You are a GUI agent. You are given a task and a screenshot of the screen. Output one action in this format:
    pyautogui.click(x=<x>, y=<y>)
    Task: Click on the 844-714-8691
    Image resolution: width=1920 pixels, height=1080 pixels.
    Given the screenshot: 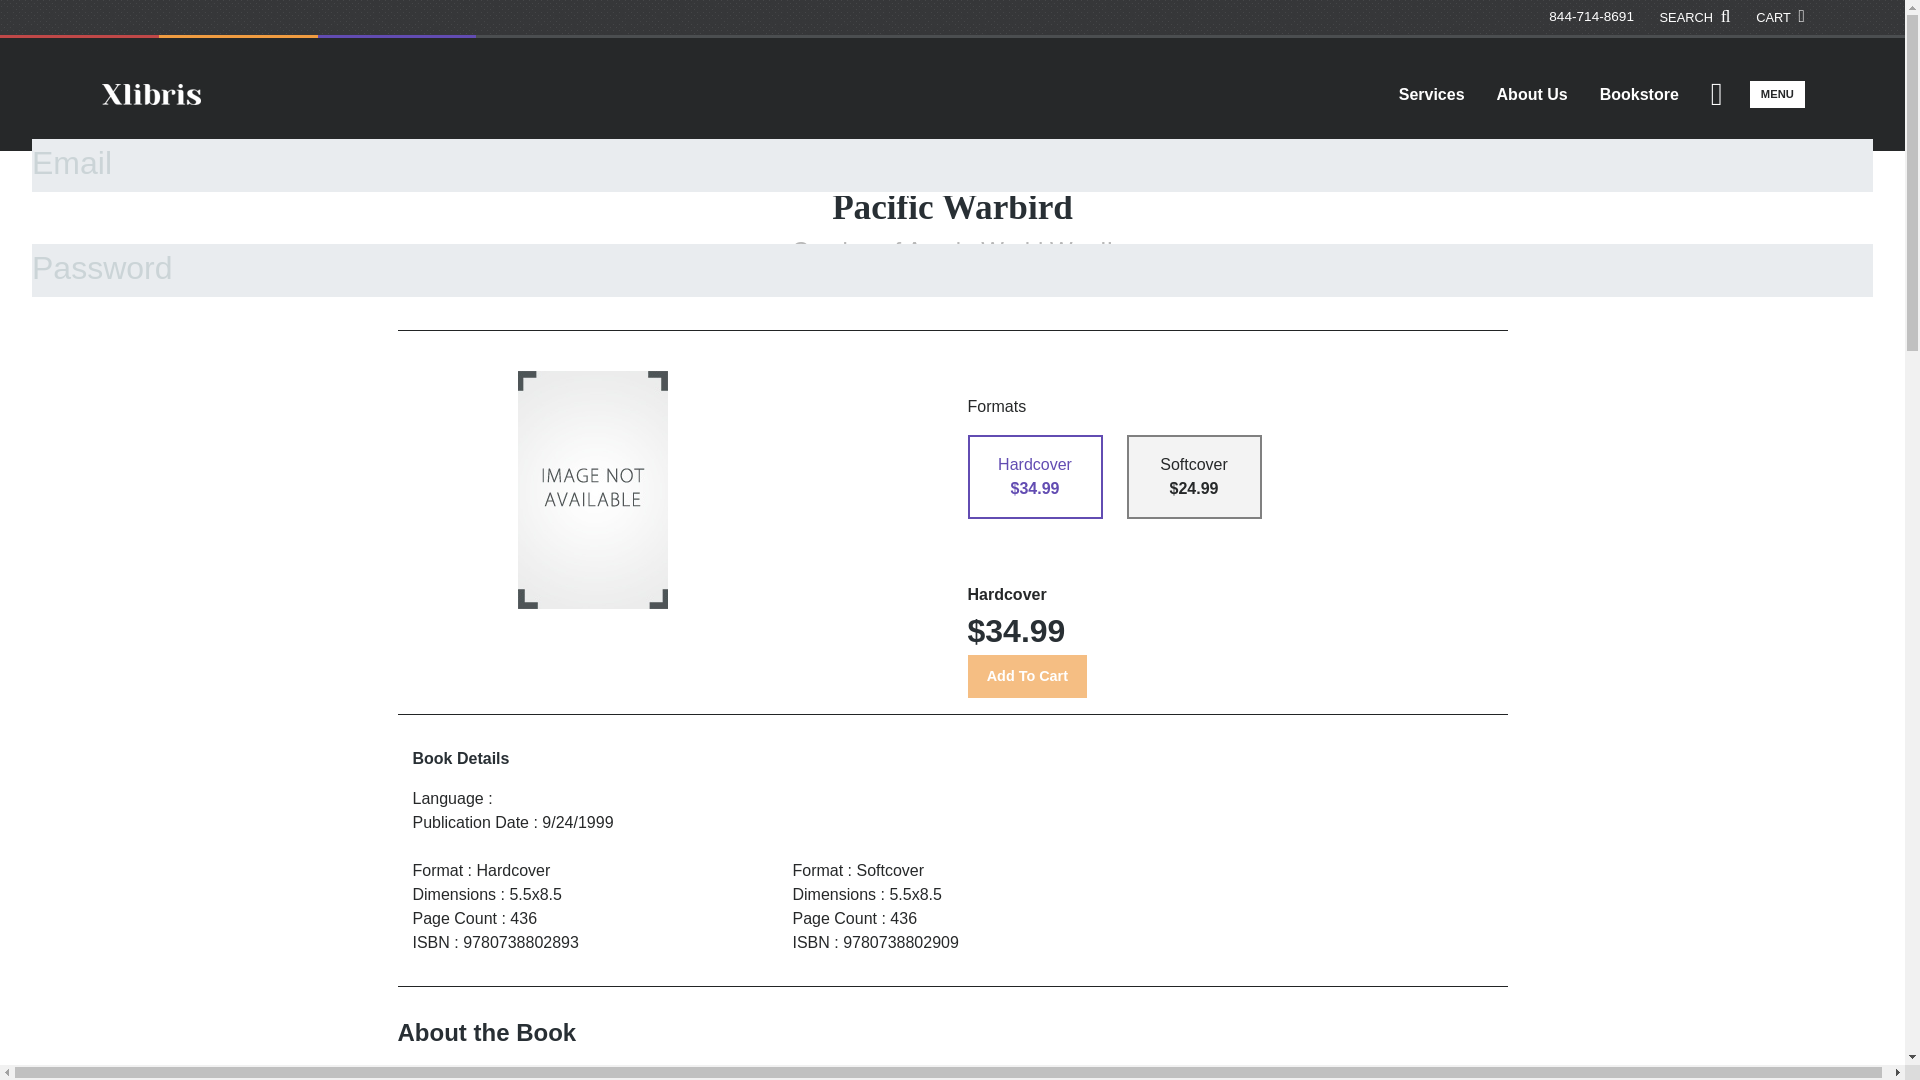 What is the action you would take?
    pyautogui.click(x=1591, y=16)
    